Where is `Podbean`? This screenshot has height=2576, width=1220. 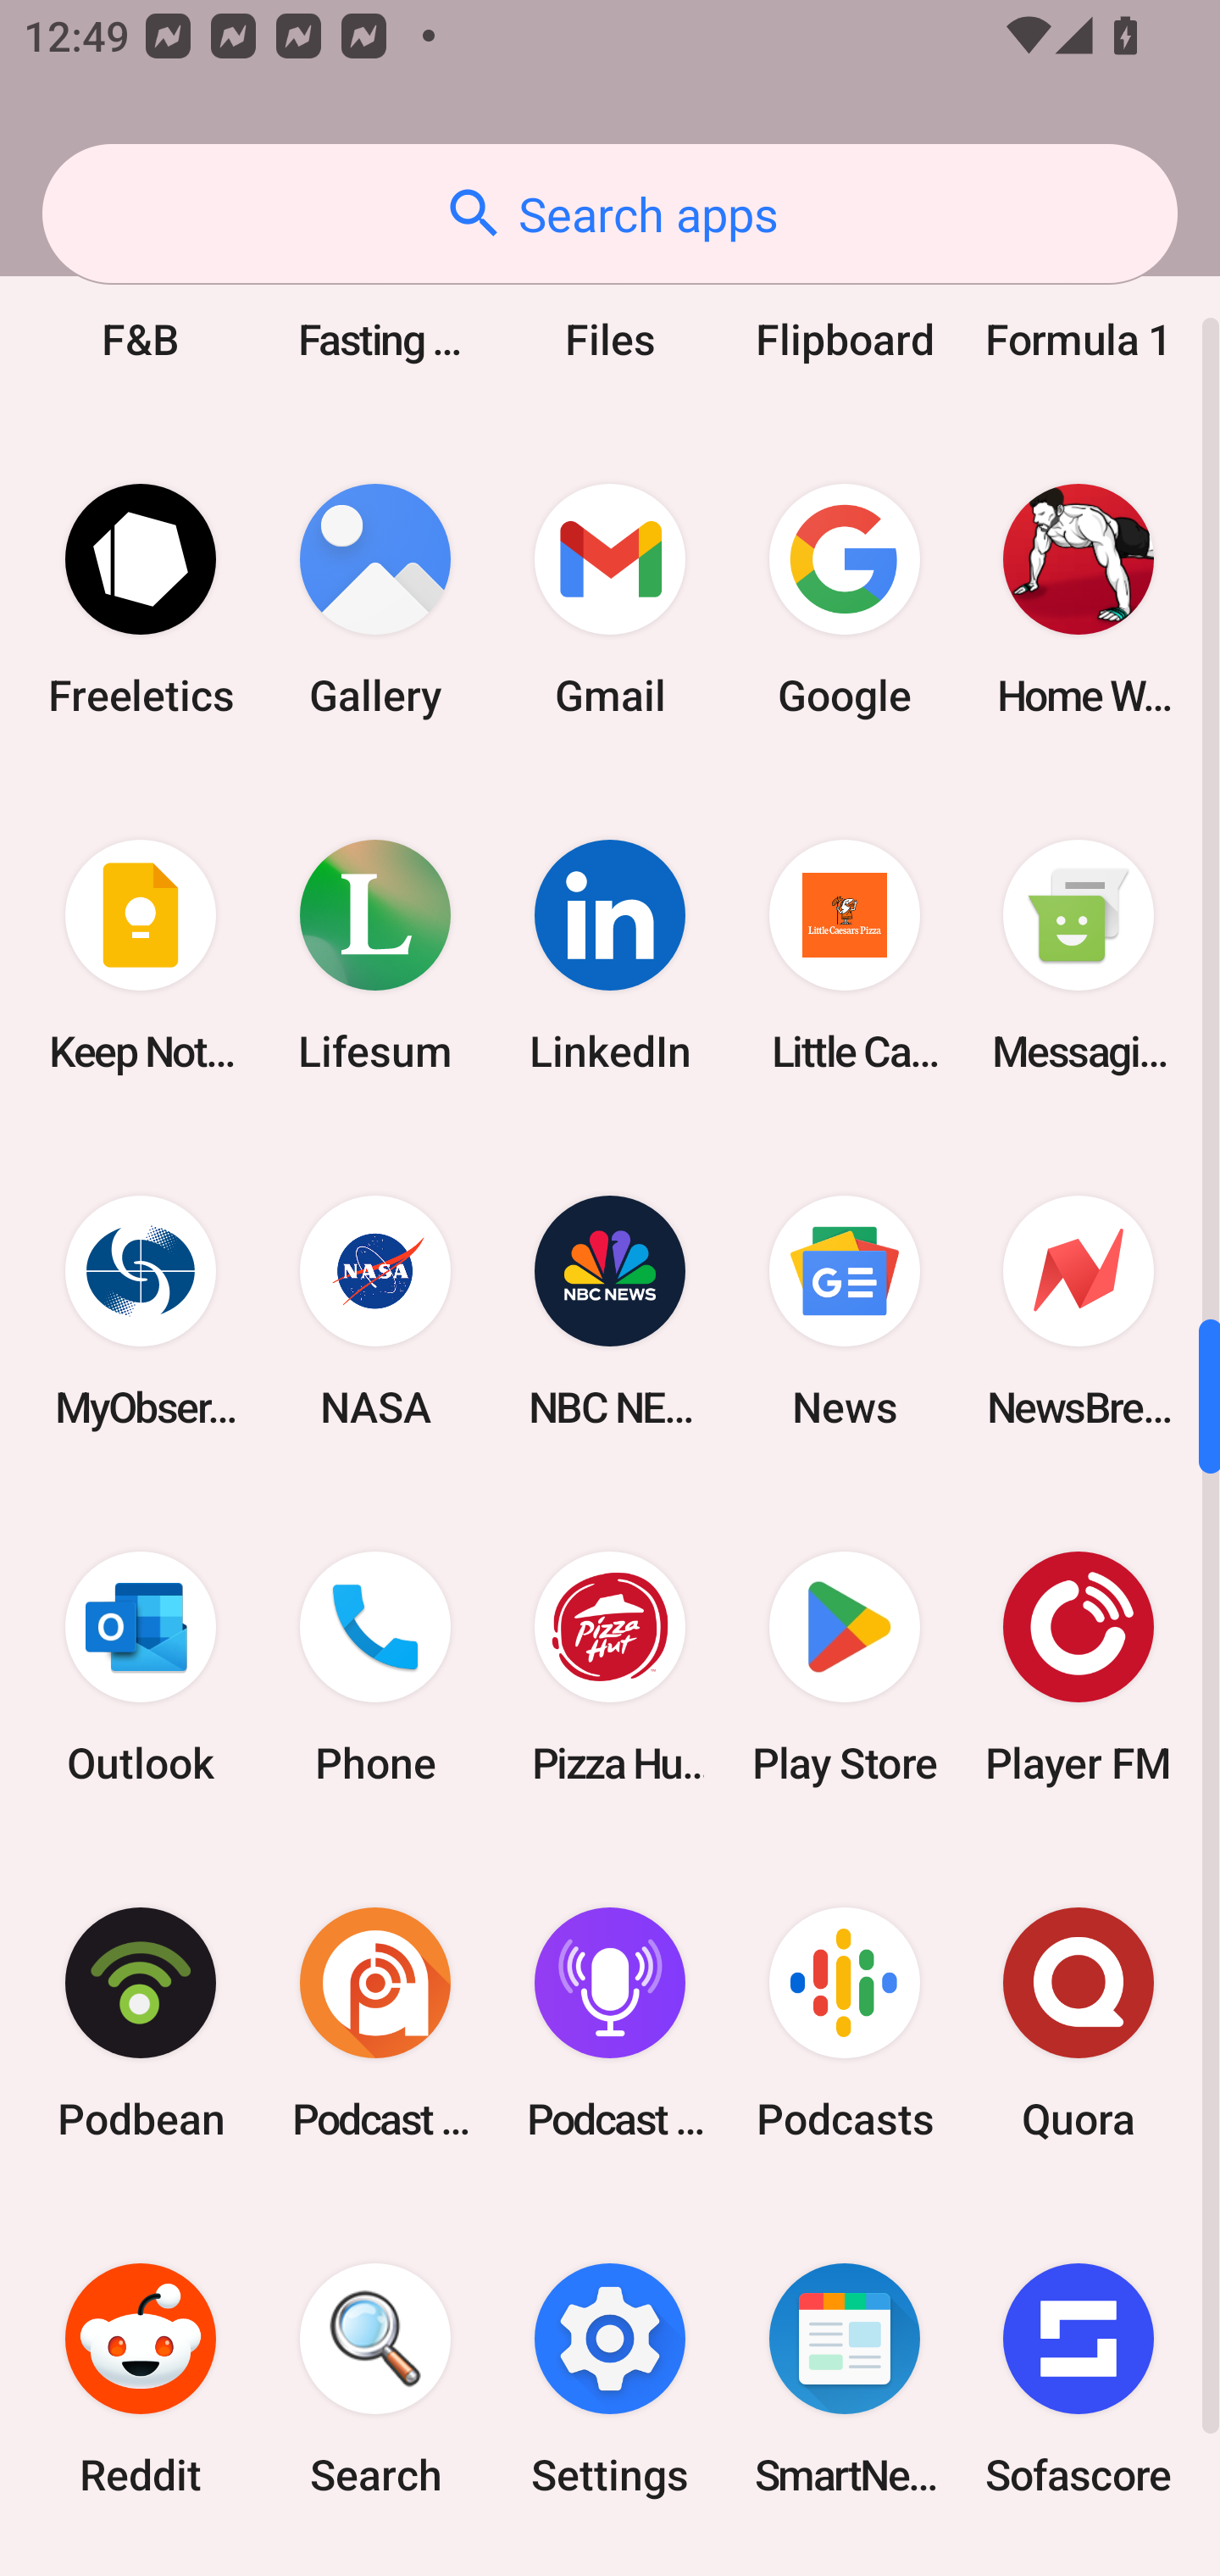 Podbean is located at coordinates (141, 2024).